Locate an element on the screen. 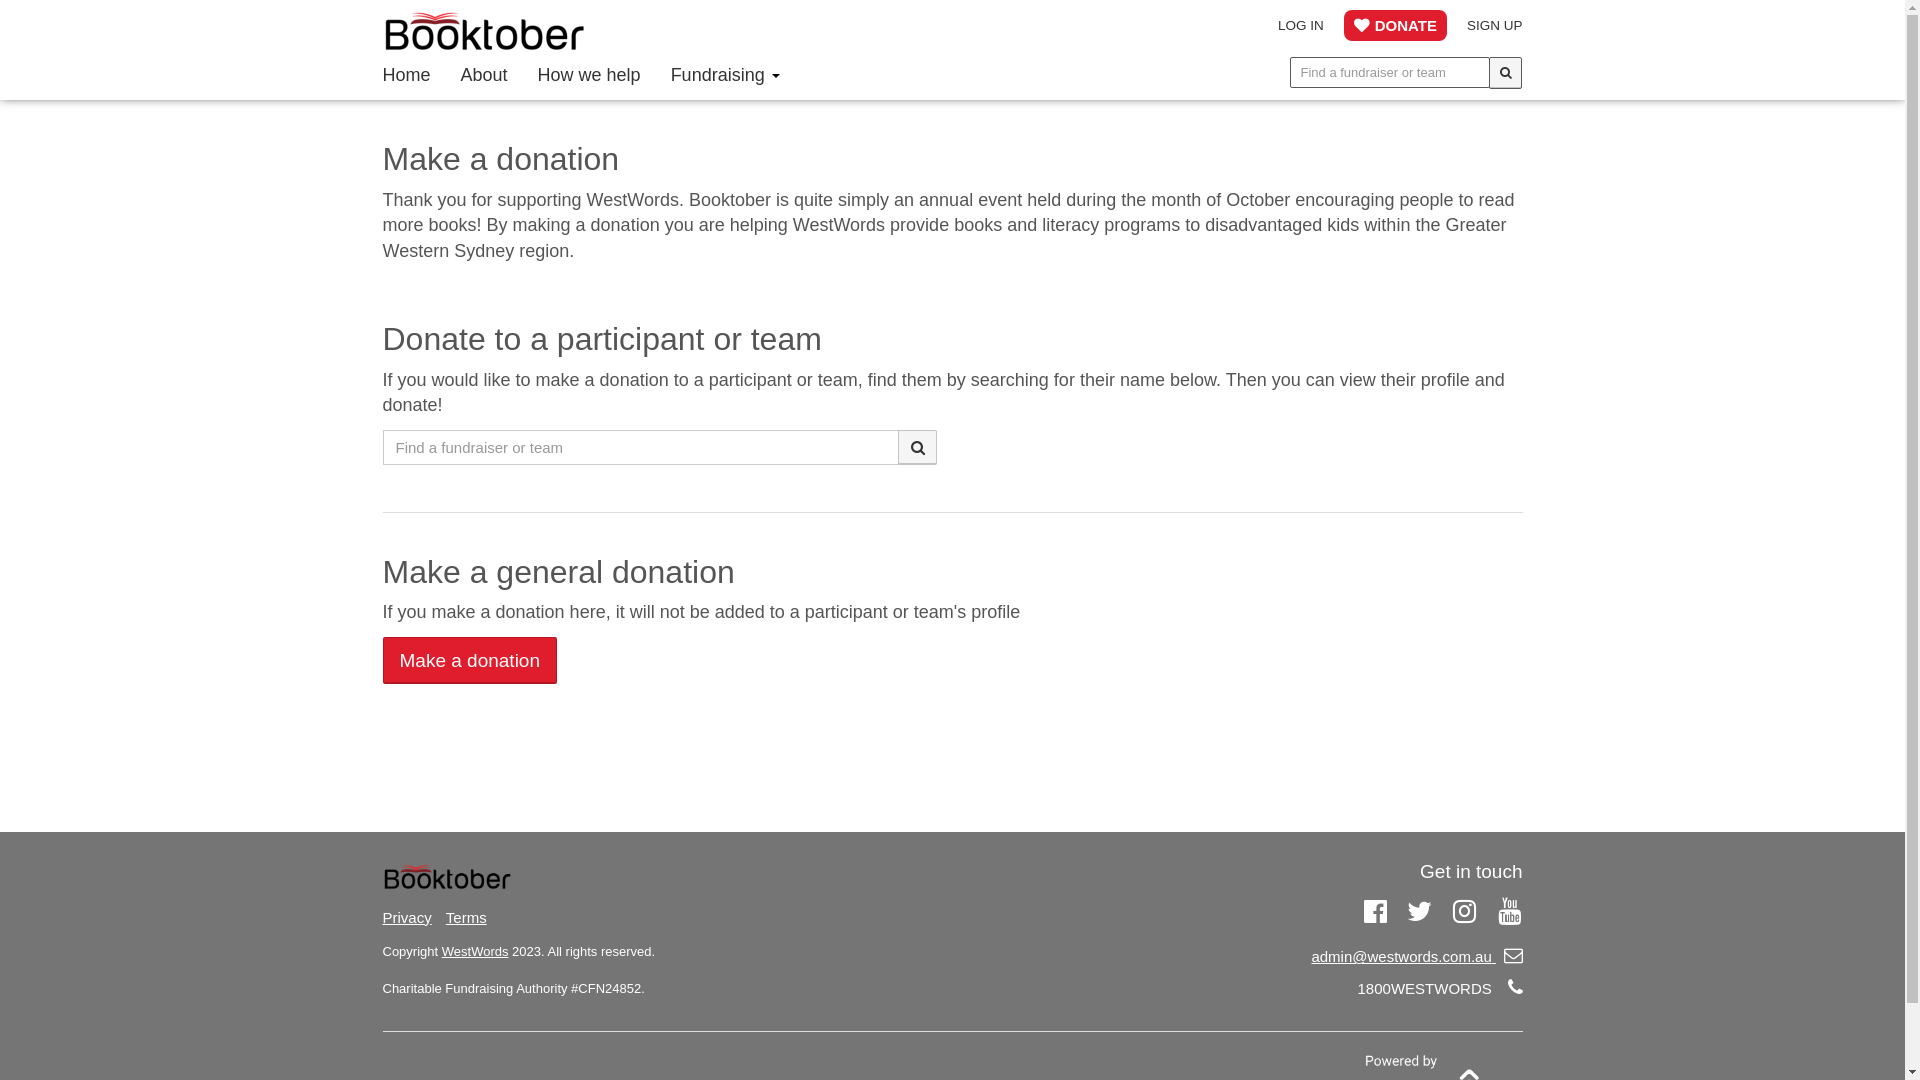 This screenshot has width=1920, height=1080. Twitter is located at coordinates (1420, 909).